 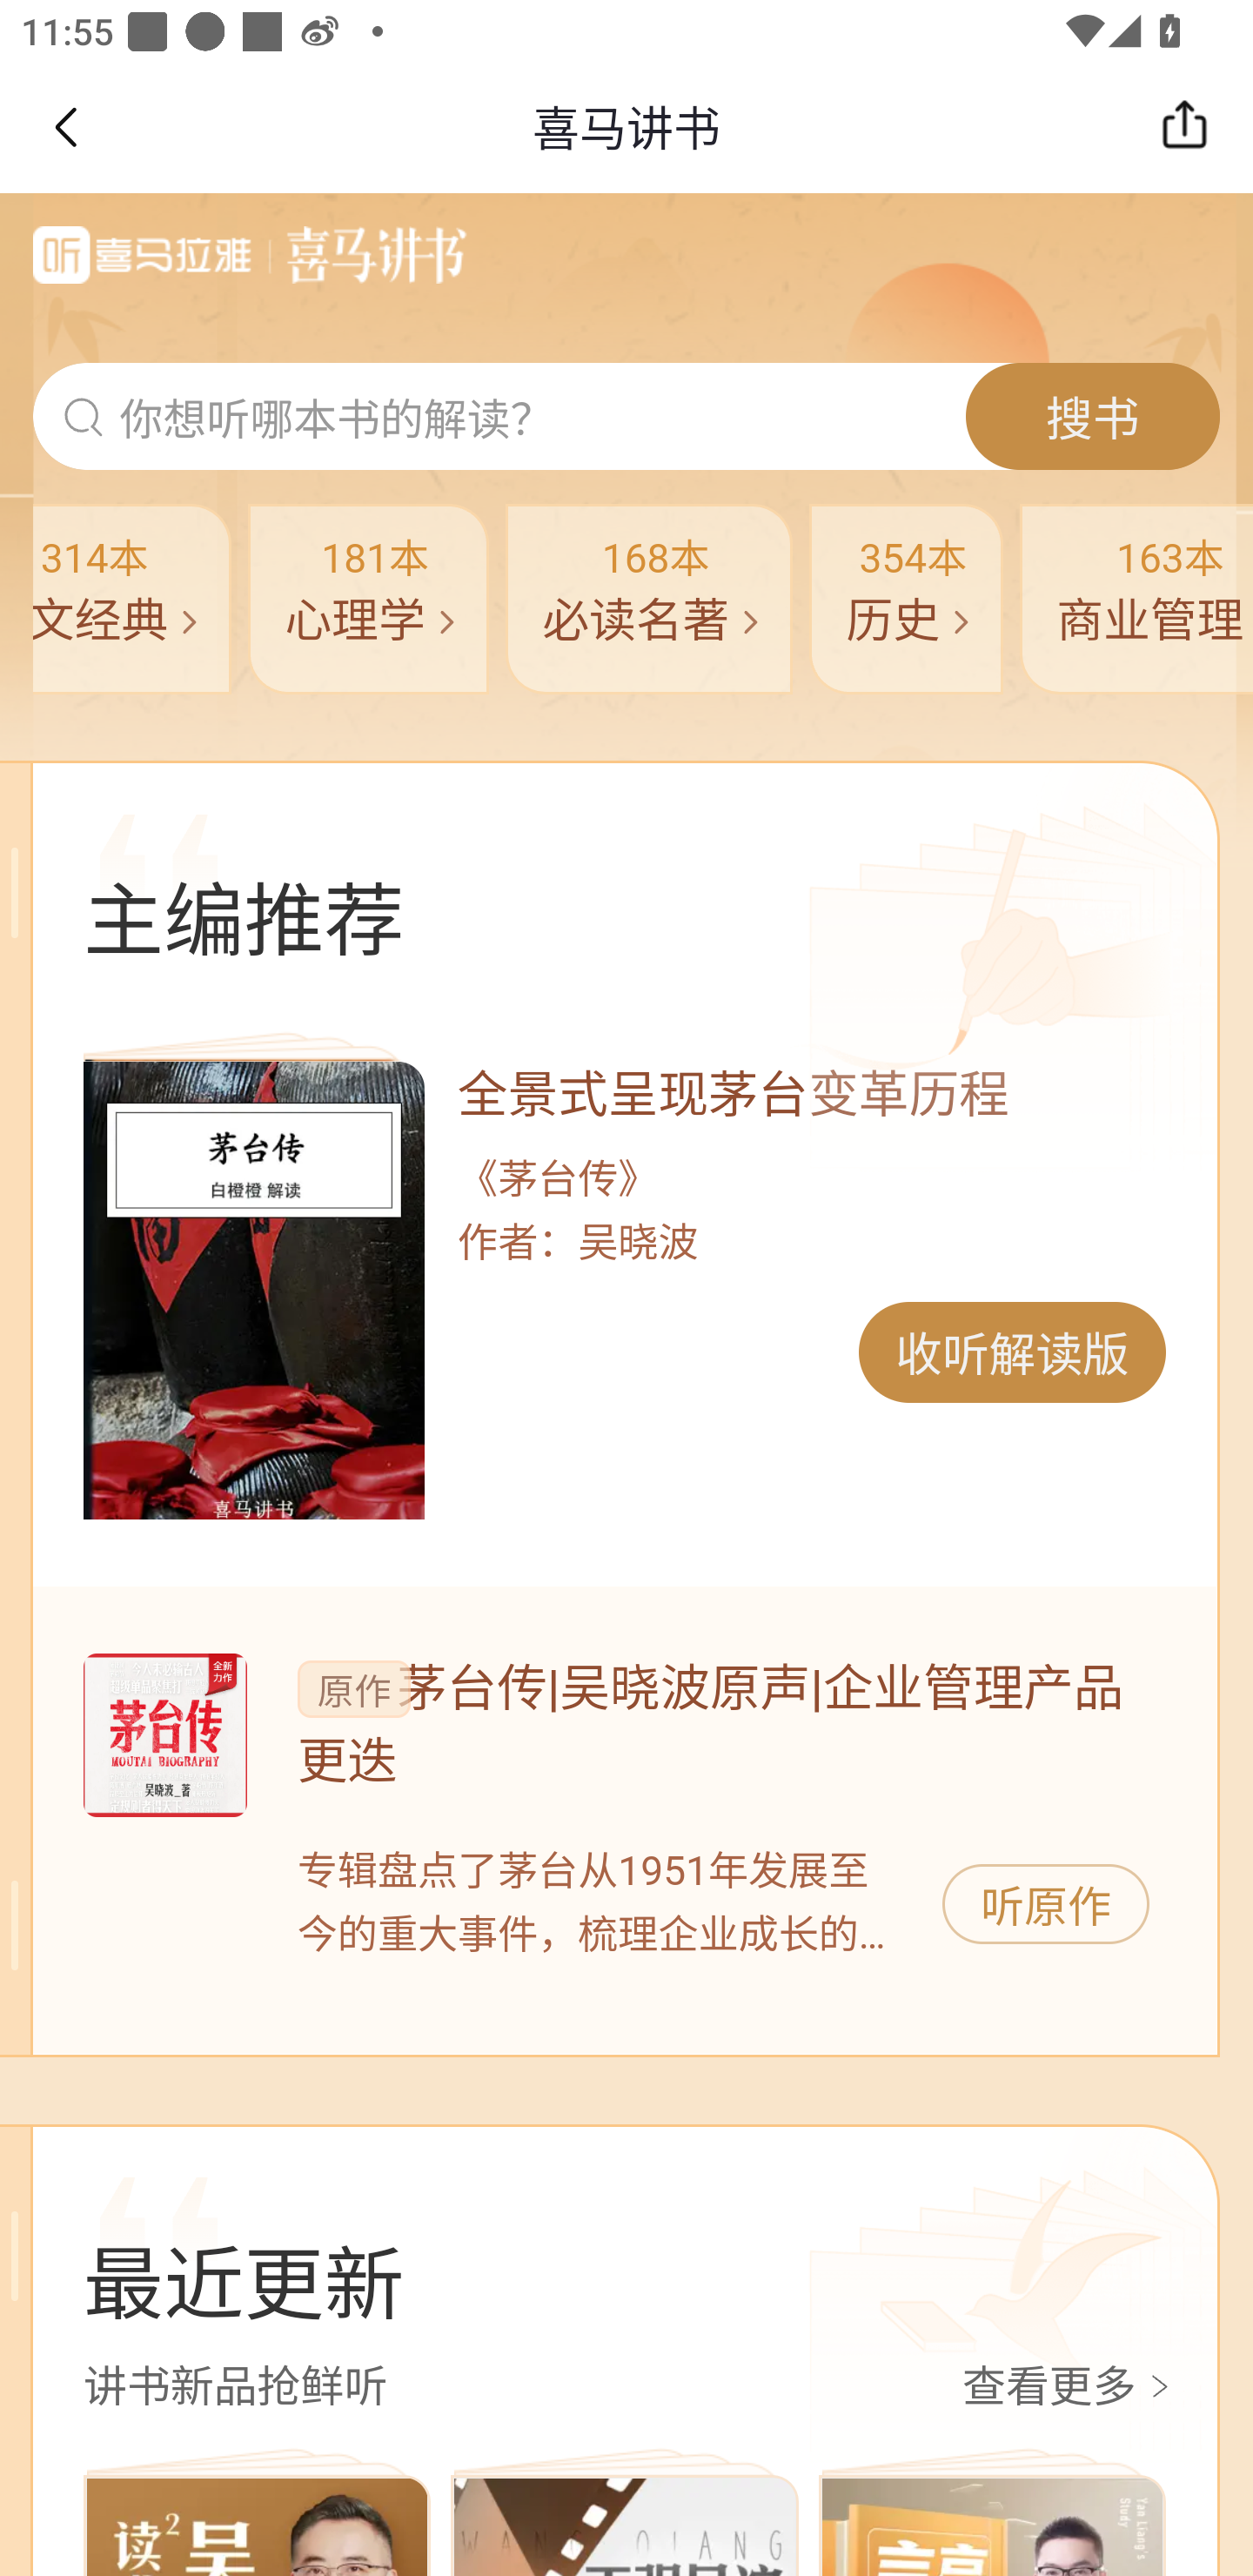 What do you see at coordinates (369, 599) in the screenshot?
I see `181本 心理学 search_tab_go@3x` at bounding box center [369, 599].